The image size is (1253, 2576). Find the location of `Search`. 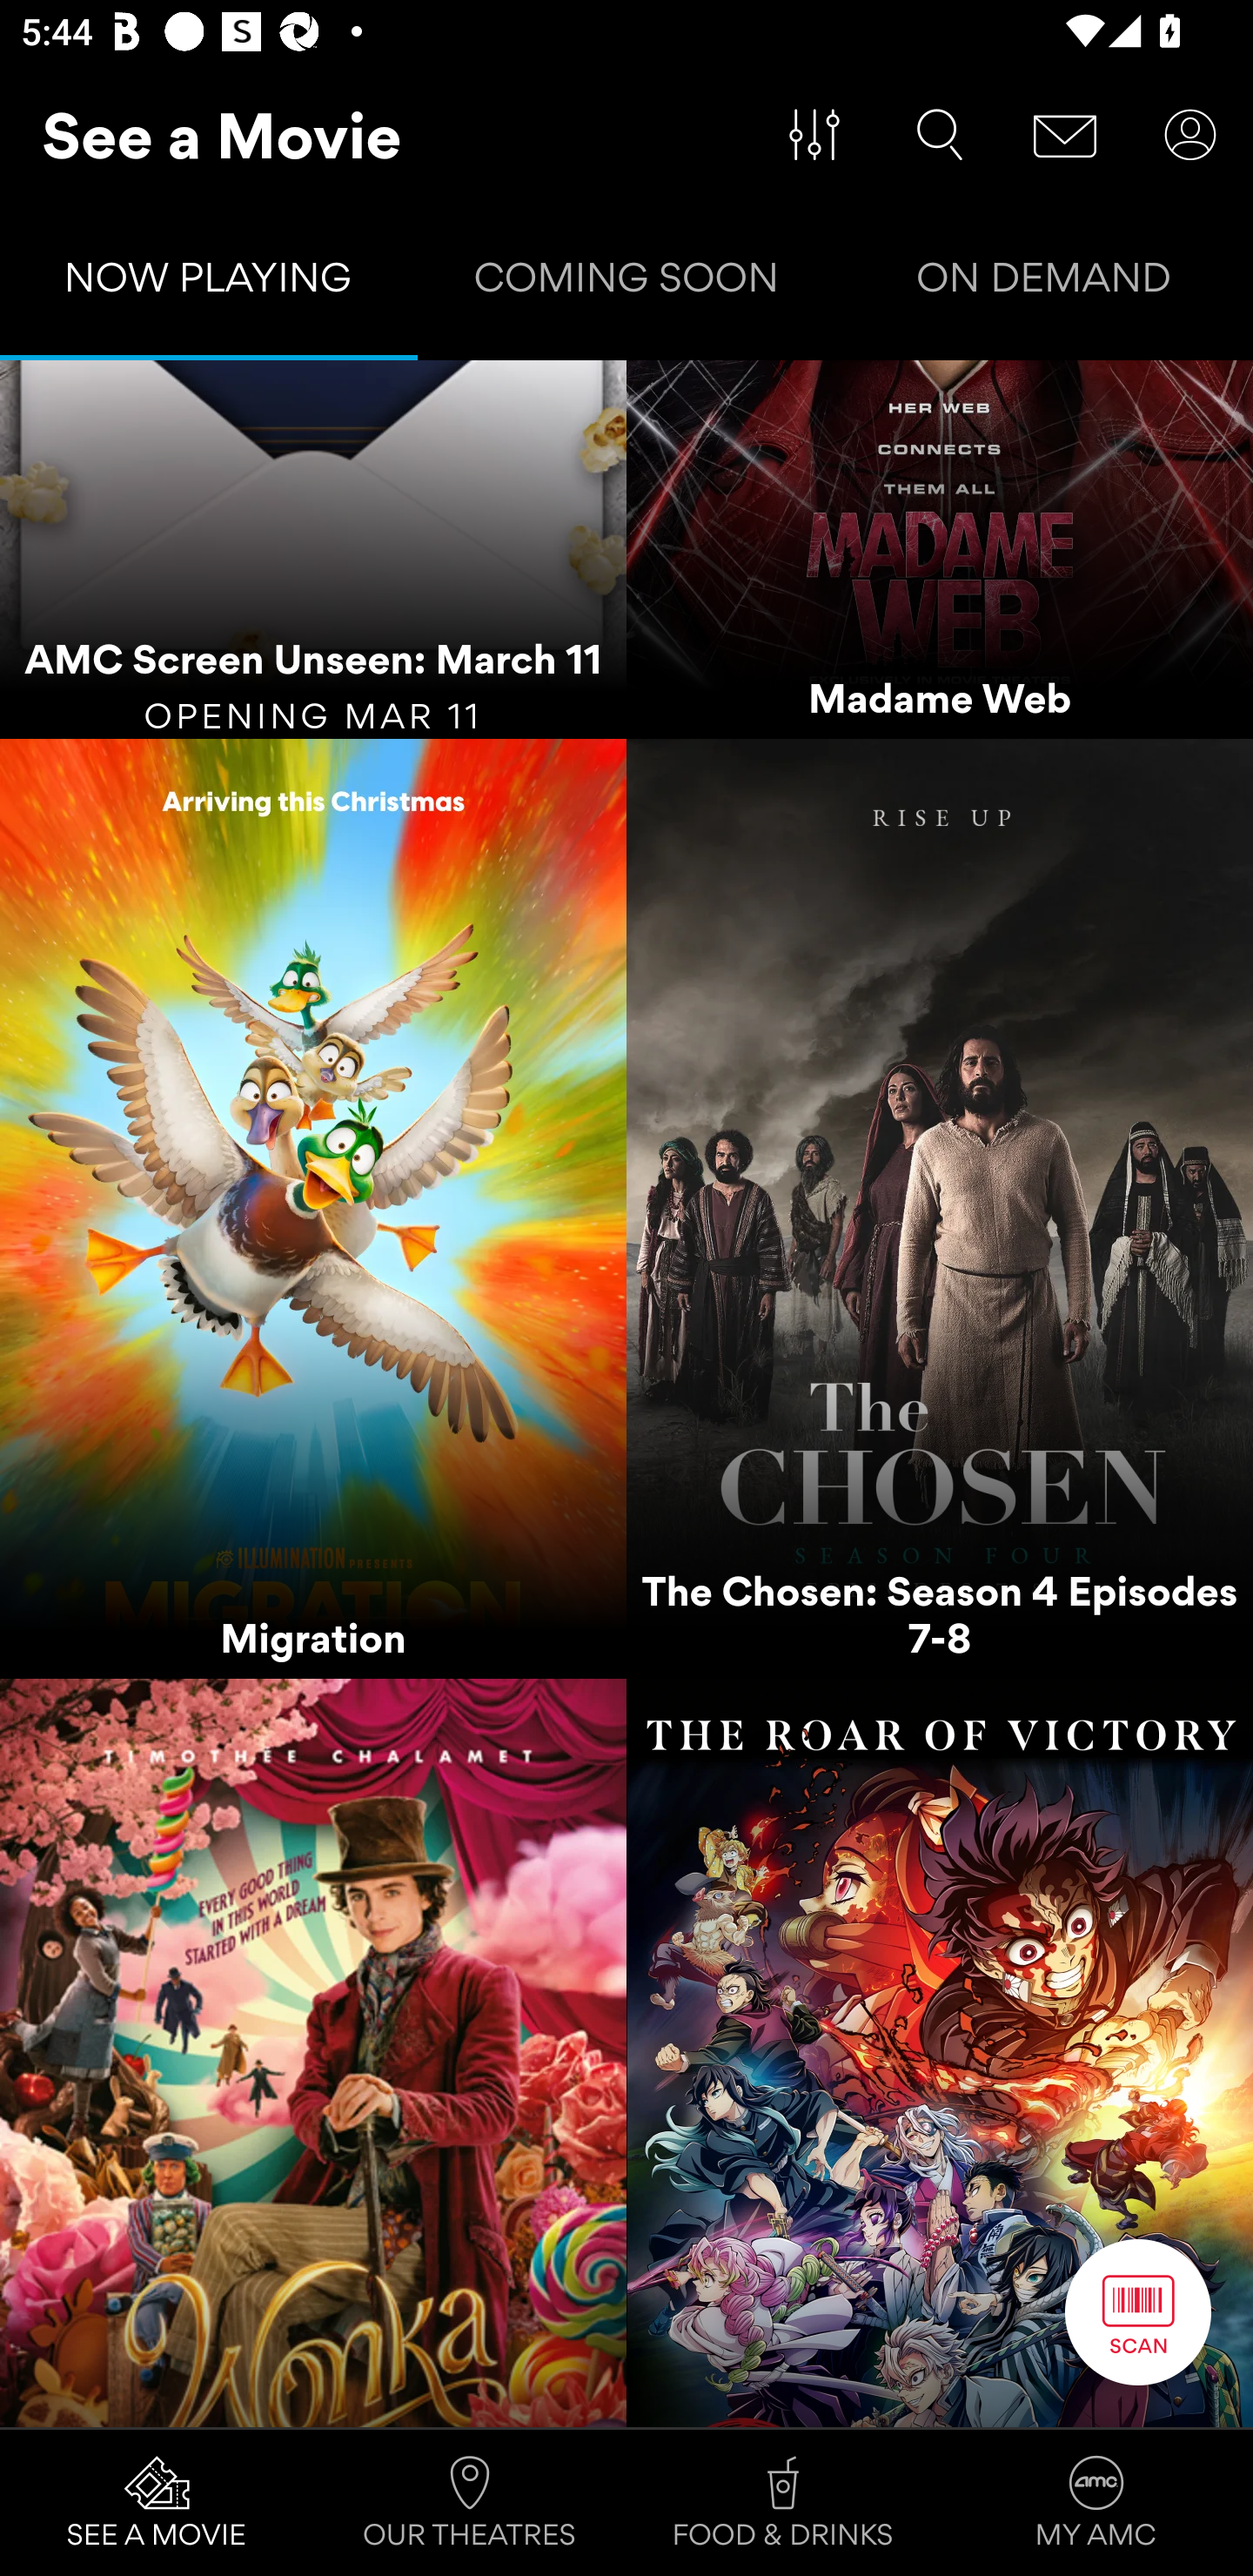

Search is located at coordinates (940, 135).